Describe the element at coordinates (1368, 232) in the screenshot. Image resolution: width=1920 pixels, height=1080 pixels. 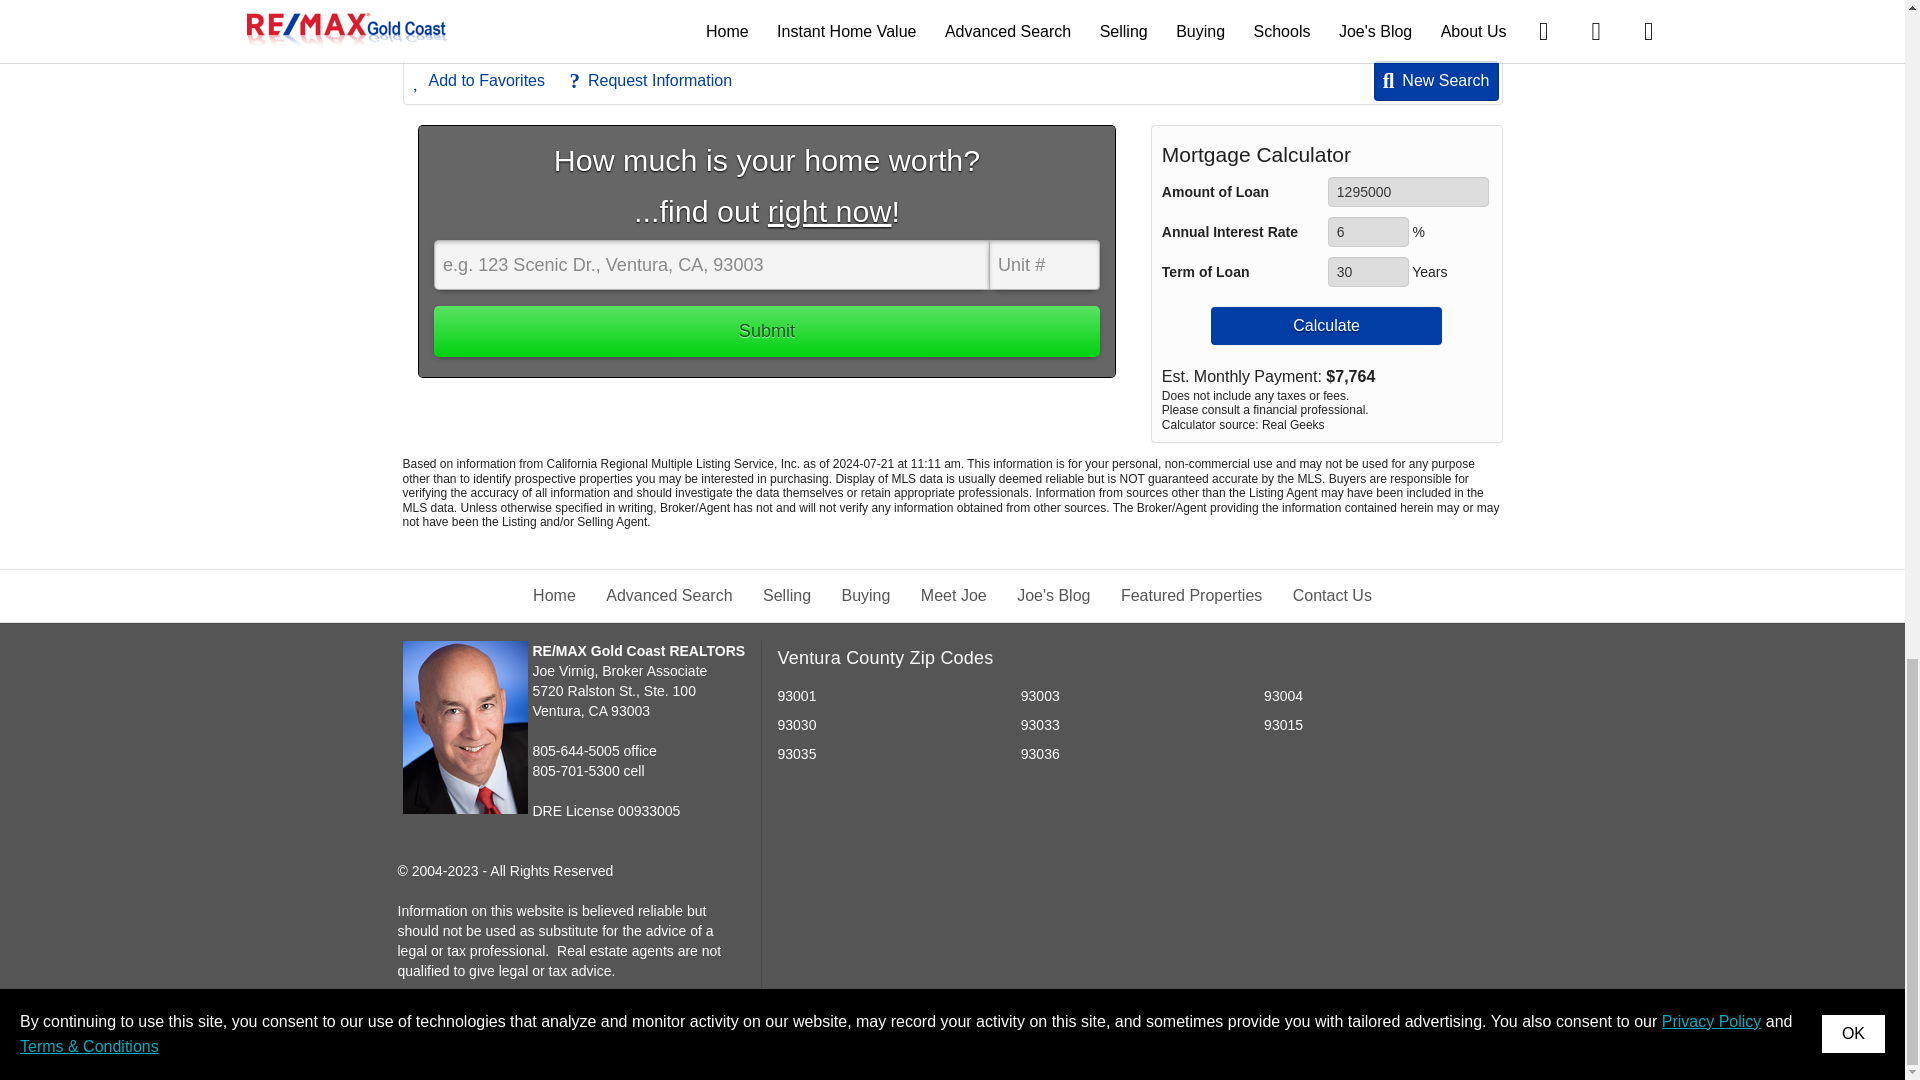
I see `6` at that location.